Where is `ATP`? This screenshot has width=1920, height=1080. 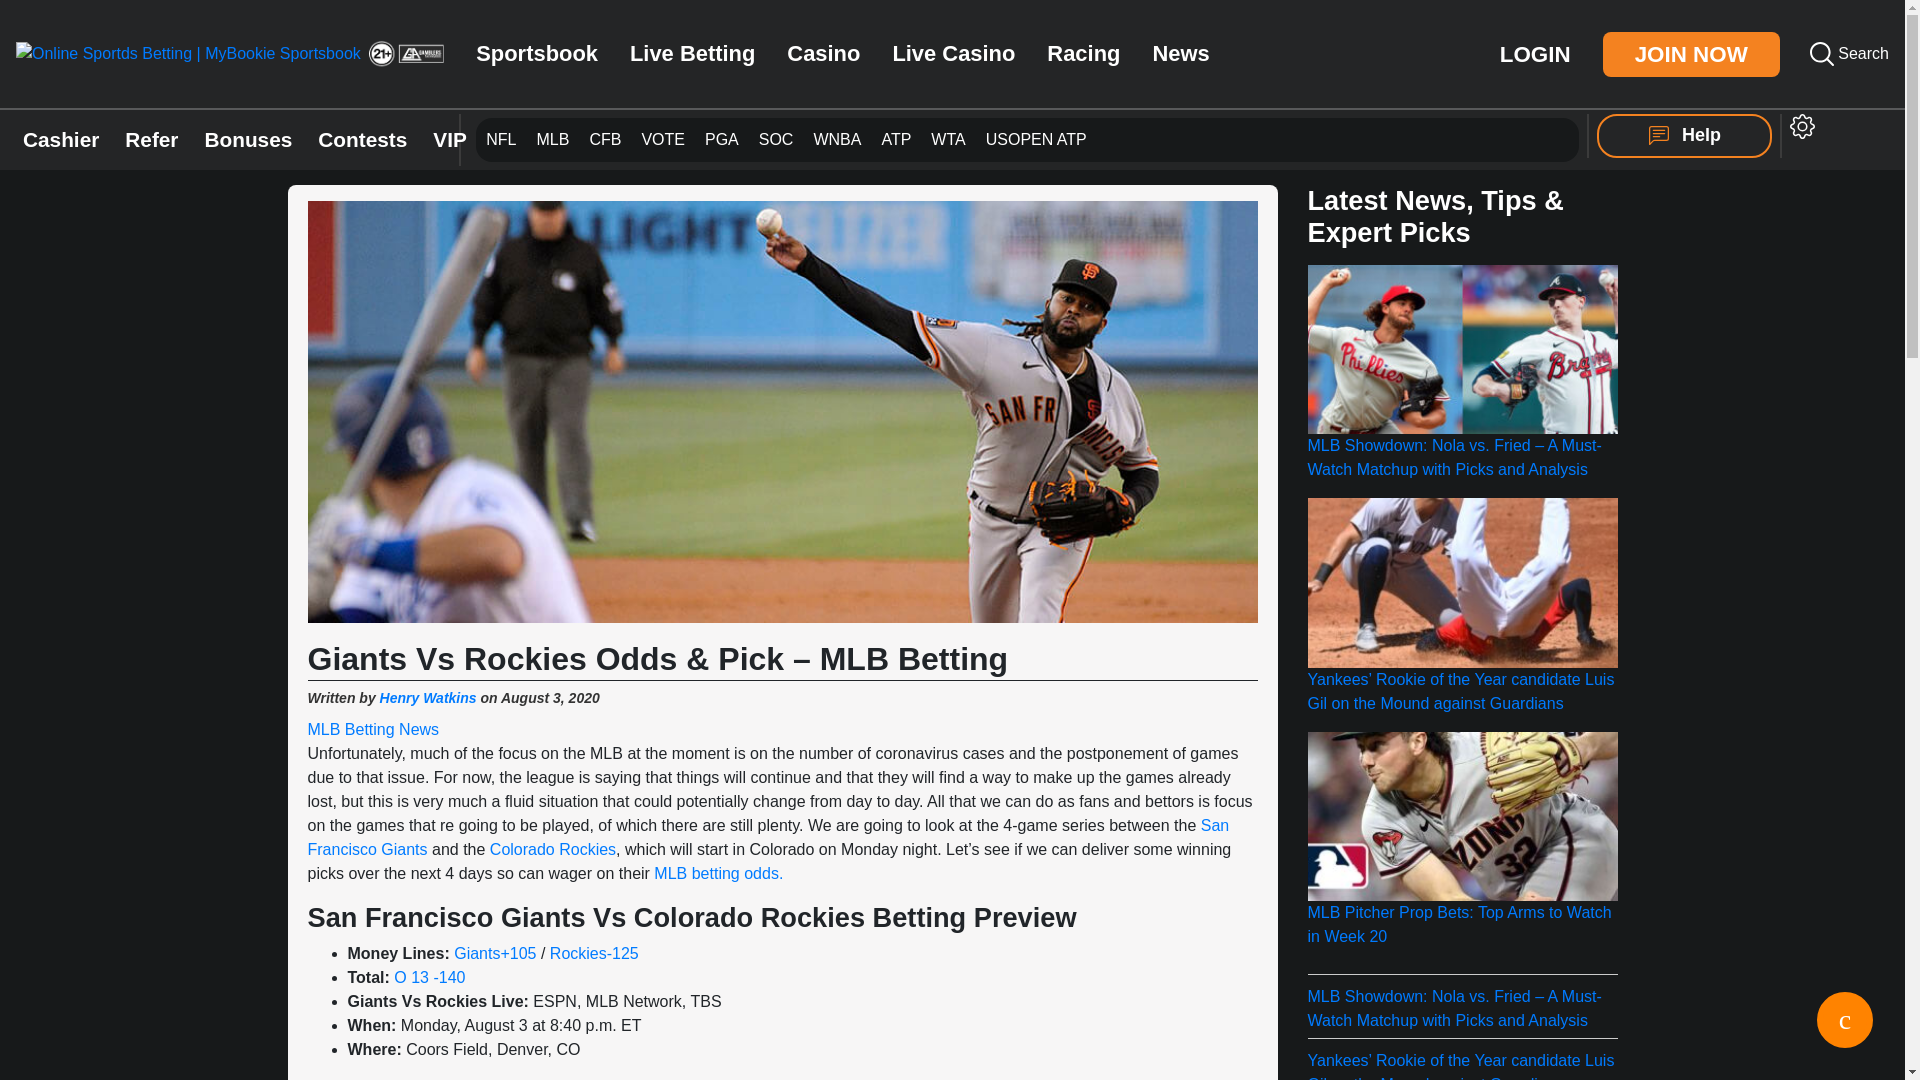 ATP is located at coordinates (896, 138).